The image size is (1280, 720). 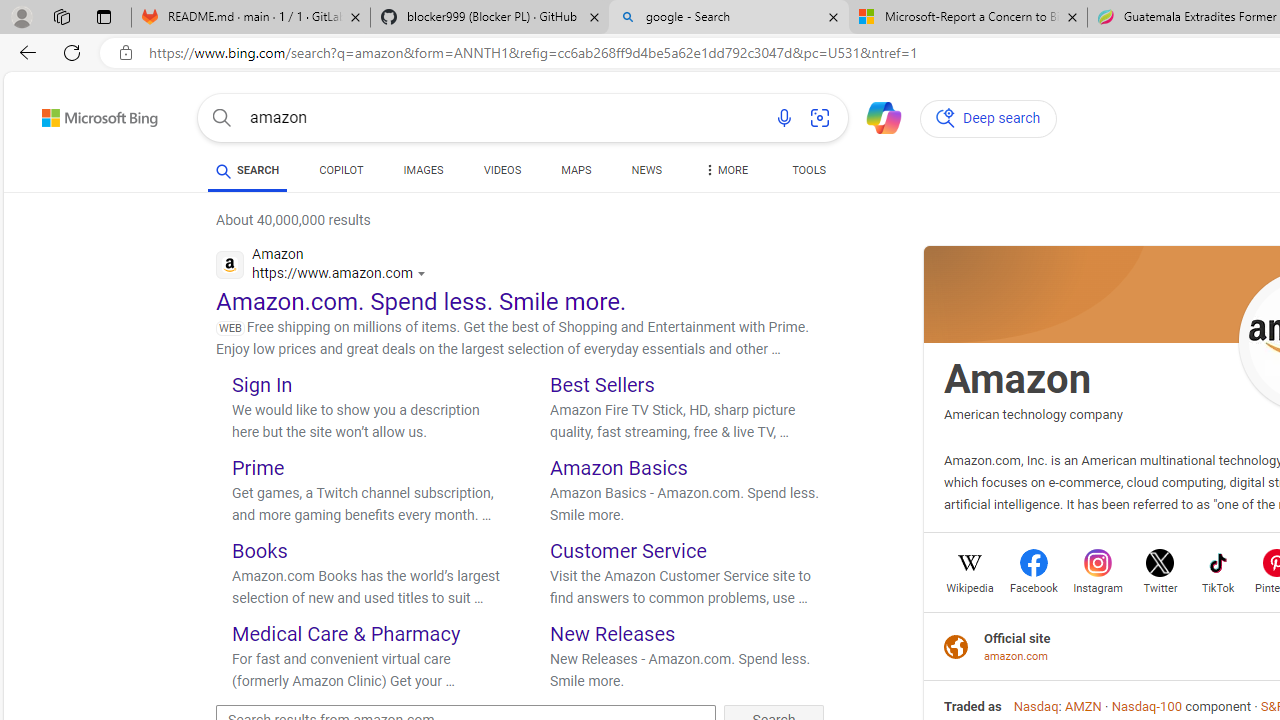 I want to click on amazon.com, so click(x=1017, y=656).